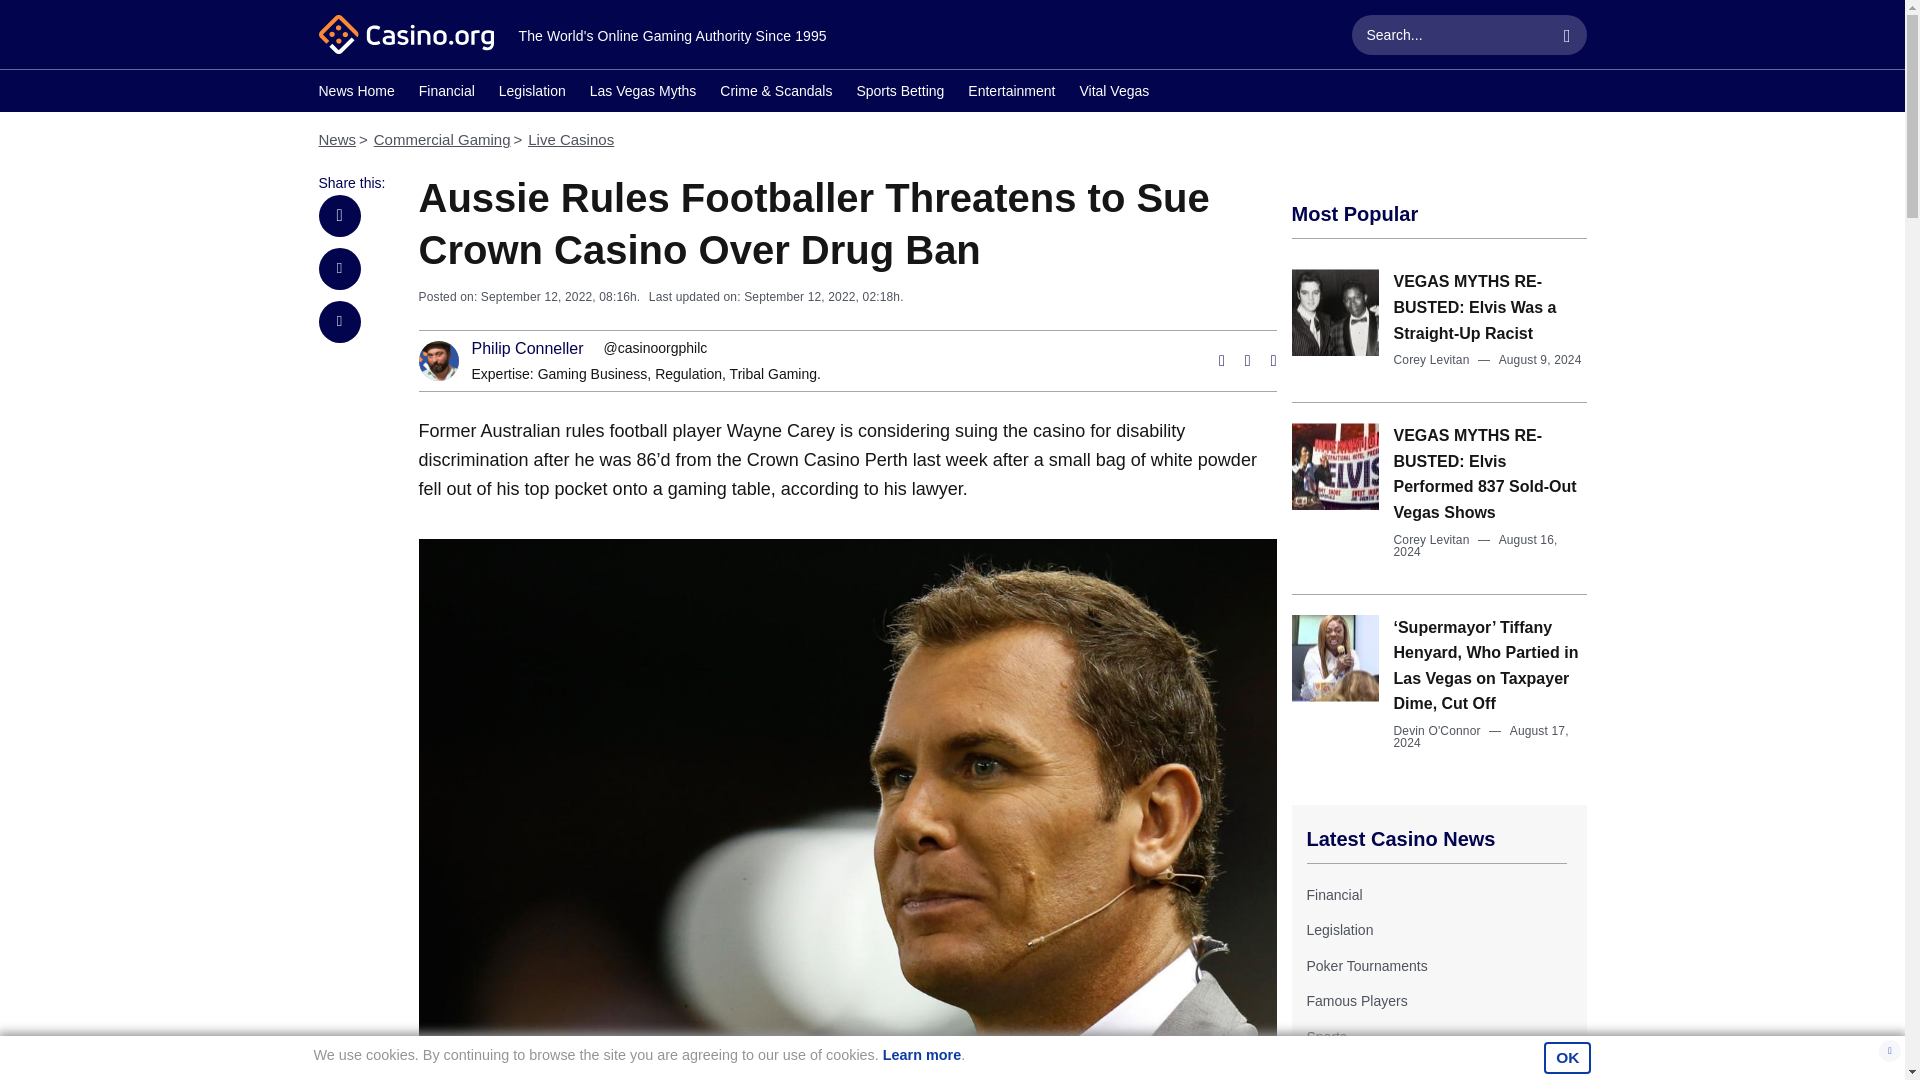 The width and height of the screenshot is (1920, 1080). Describe the element at coordinates (642, 93) in the screenshot. I see `Las Vegas Myths` at that location.